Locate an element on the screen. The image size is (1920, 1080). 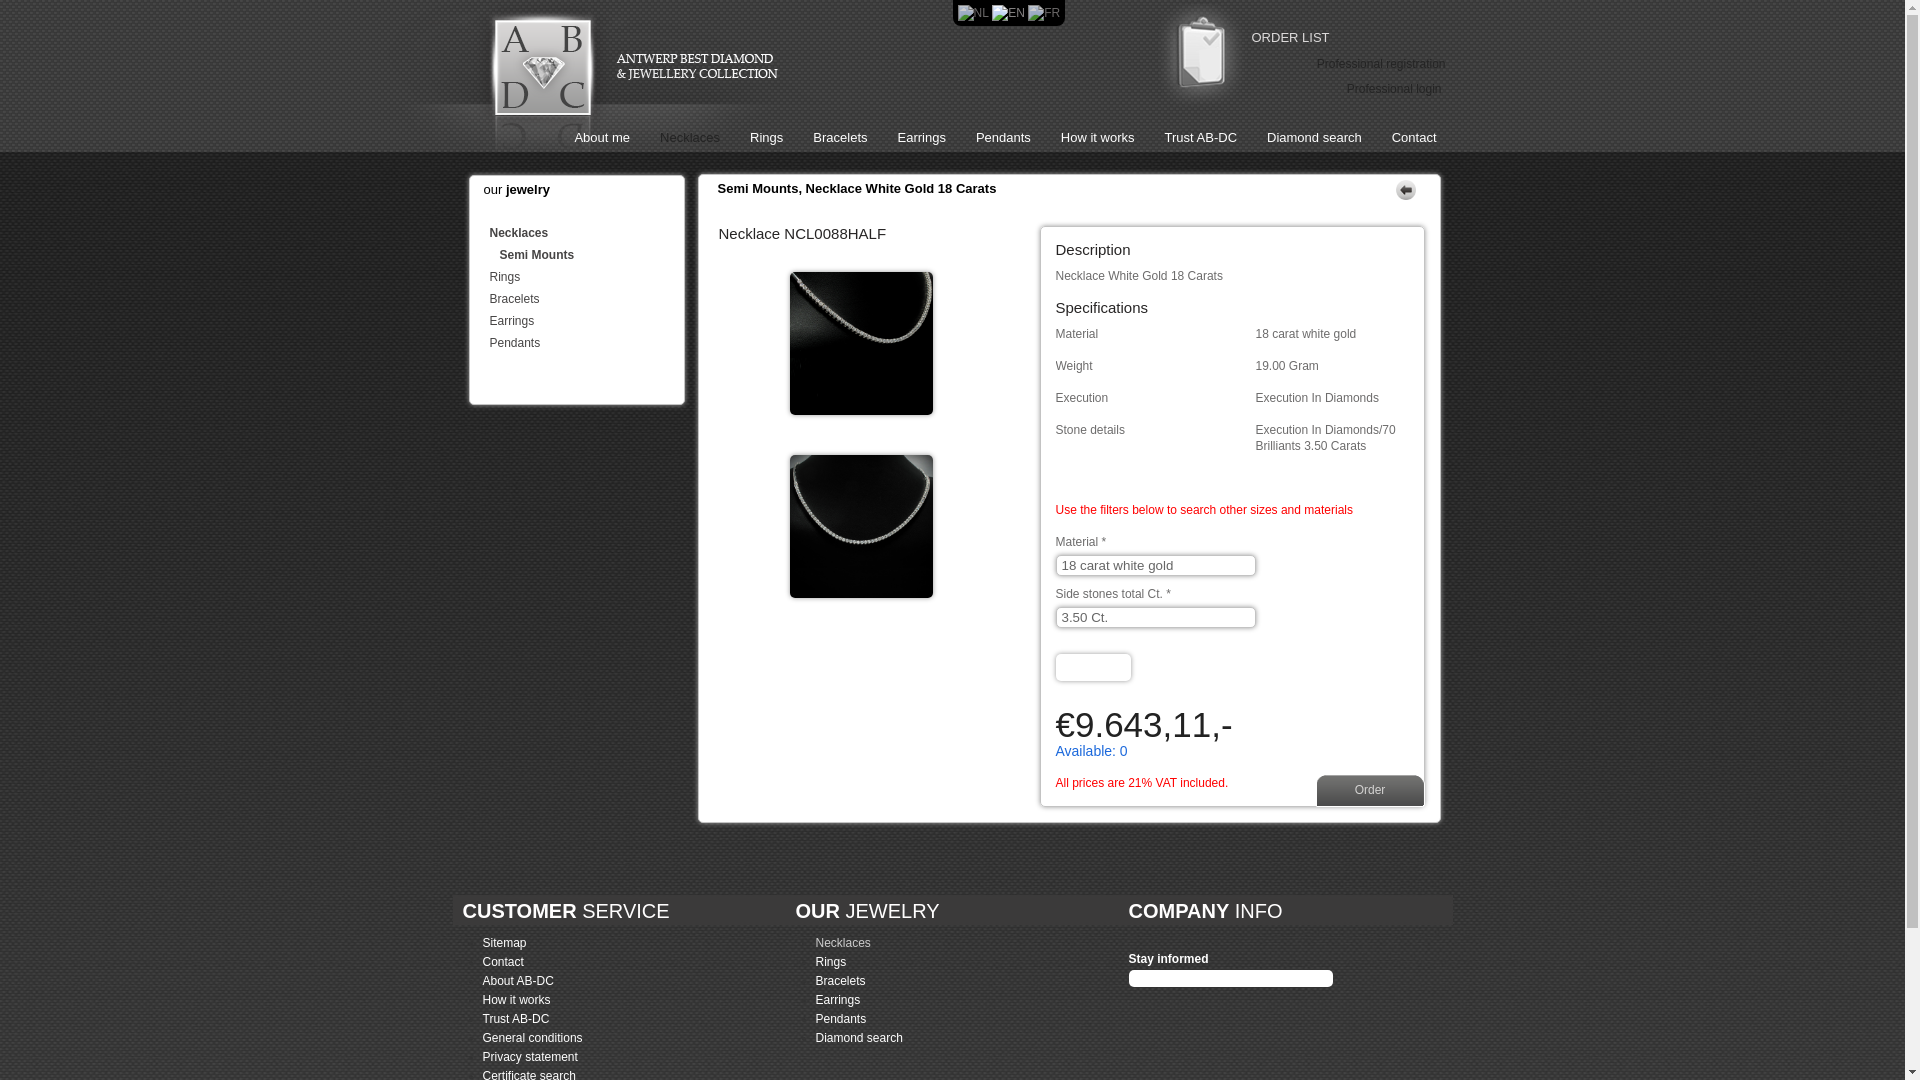
Earrings is located at coordinates (936, 1000).